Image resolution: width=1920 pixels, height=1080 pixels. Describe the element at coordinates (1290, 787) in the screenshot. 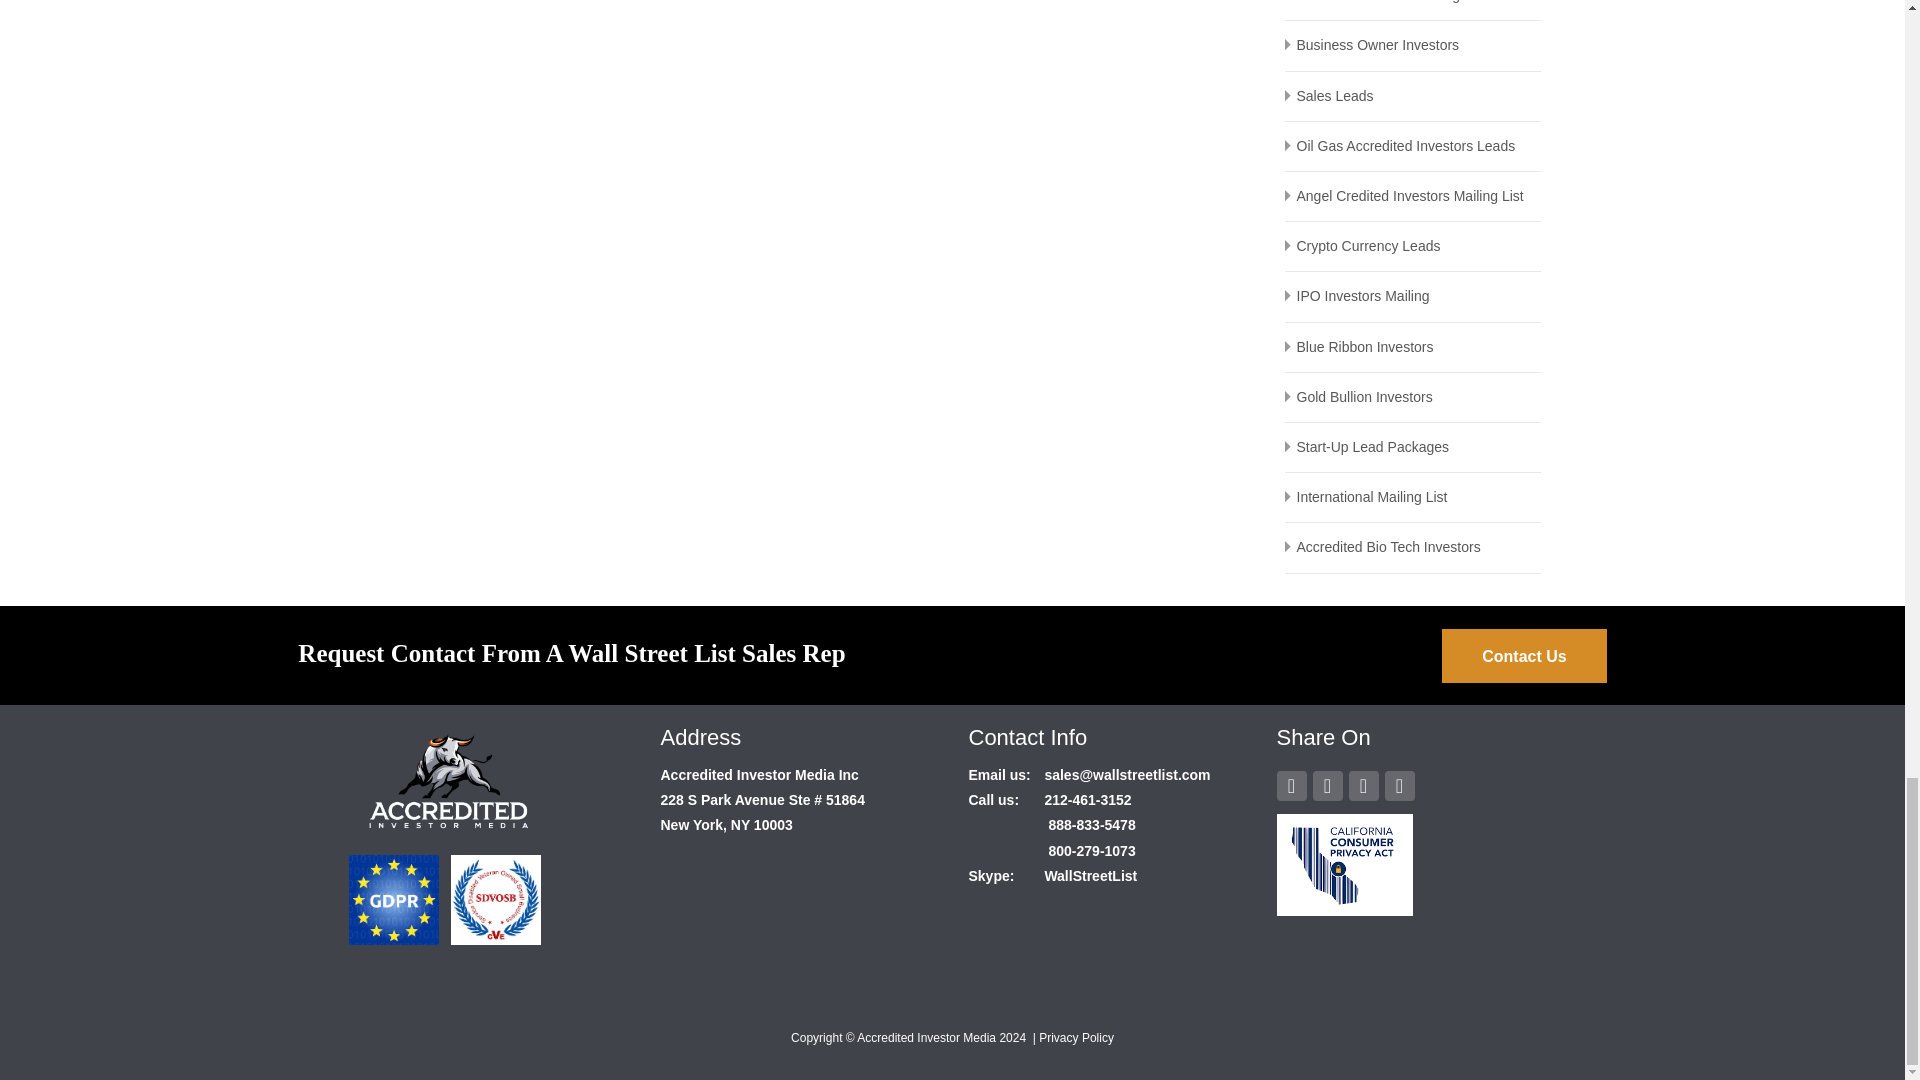

I see `facebook` at that location.